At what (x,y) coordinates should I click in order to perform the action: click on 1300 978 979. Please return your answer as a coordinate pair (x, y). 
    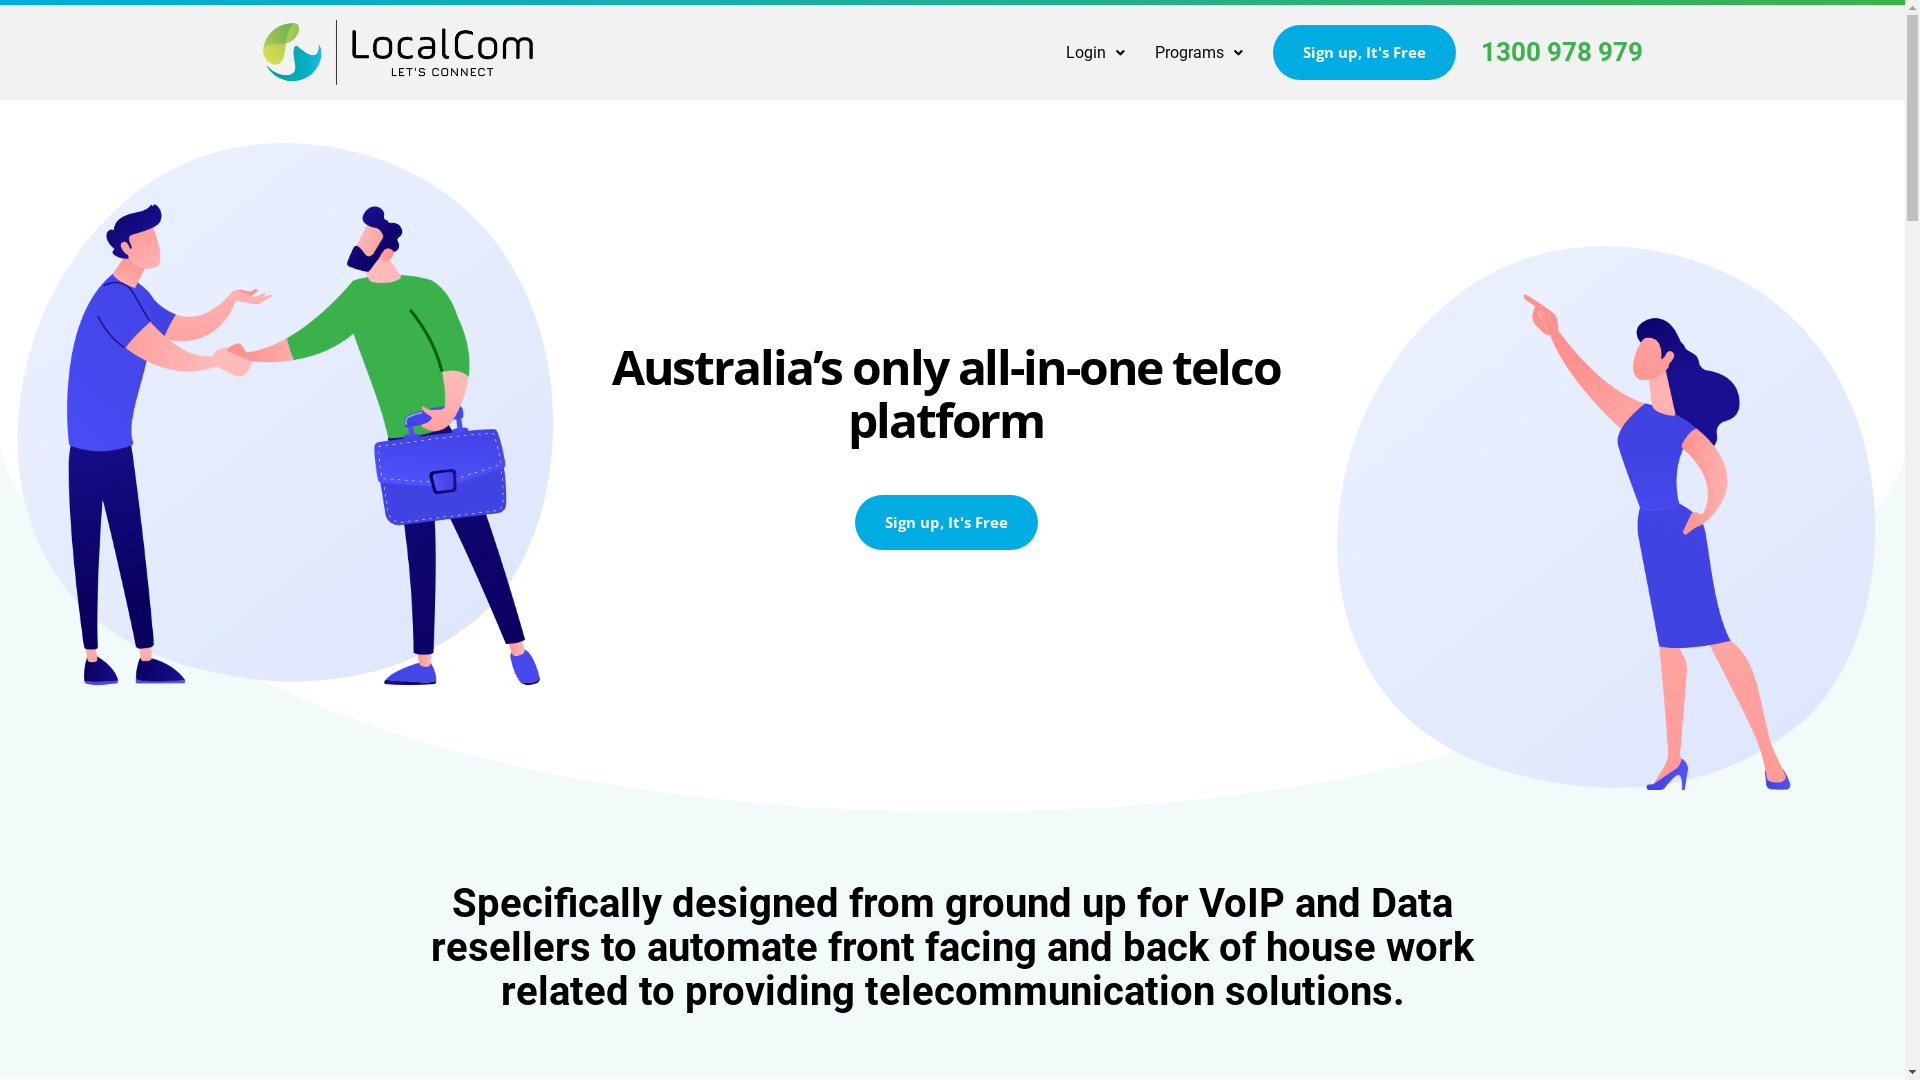
    Looking at the image, I should click on (1561, 52).